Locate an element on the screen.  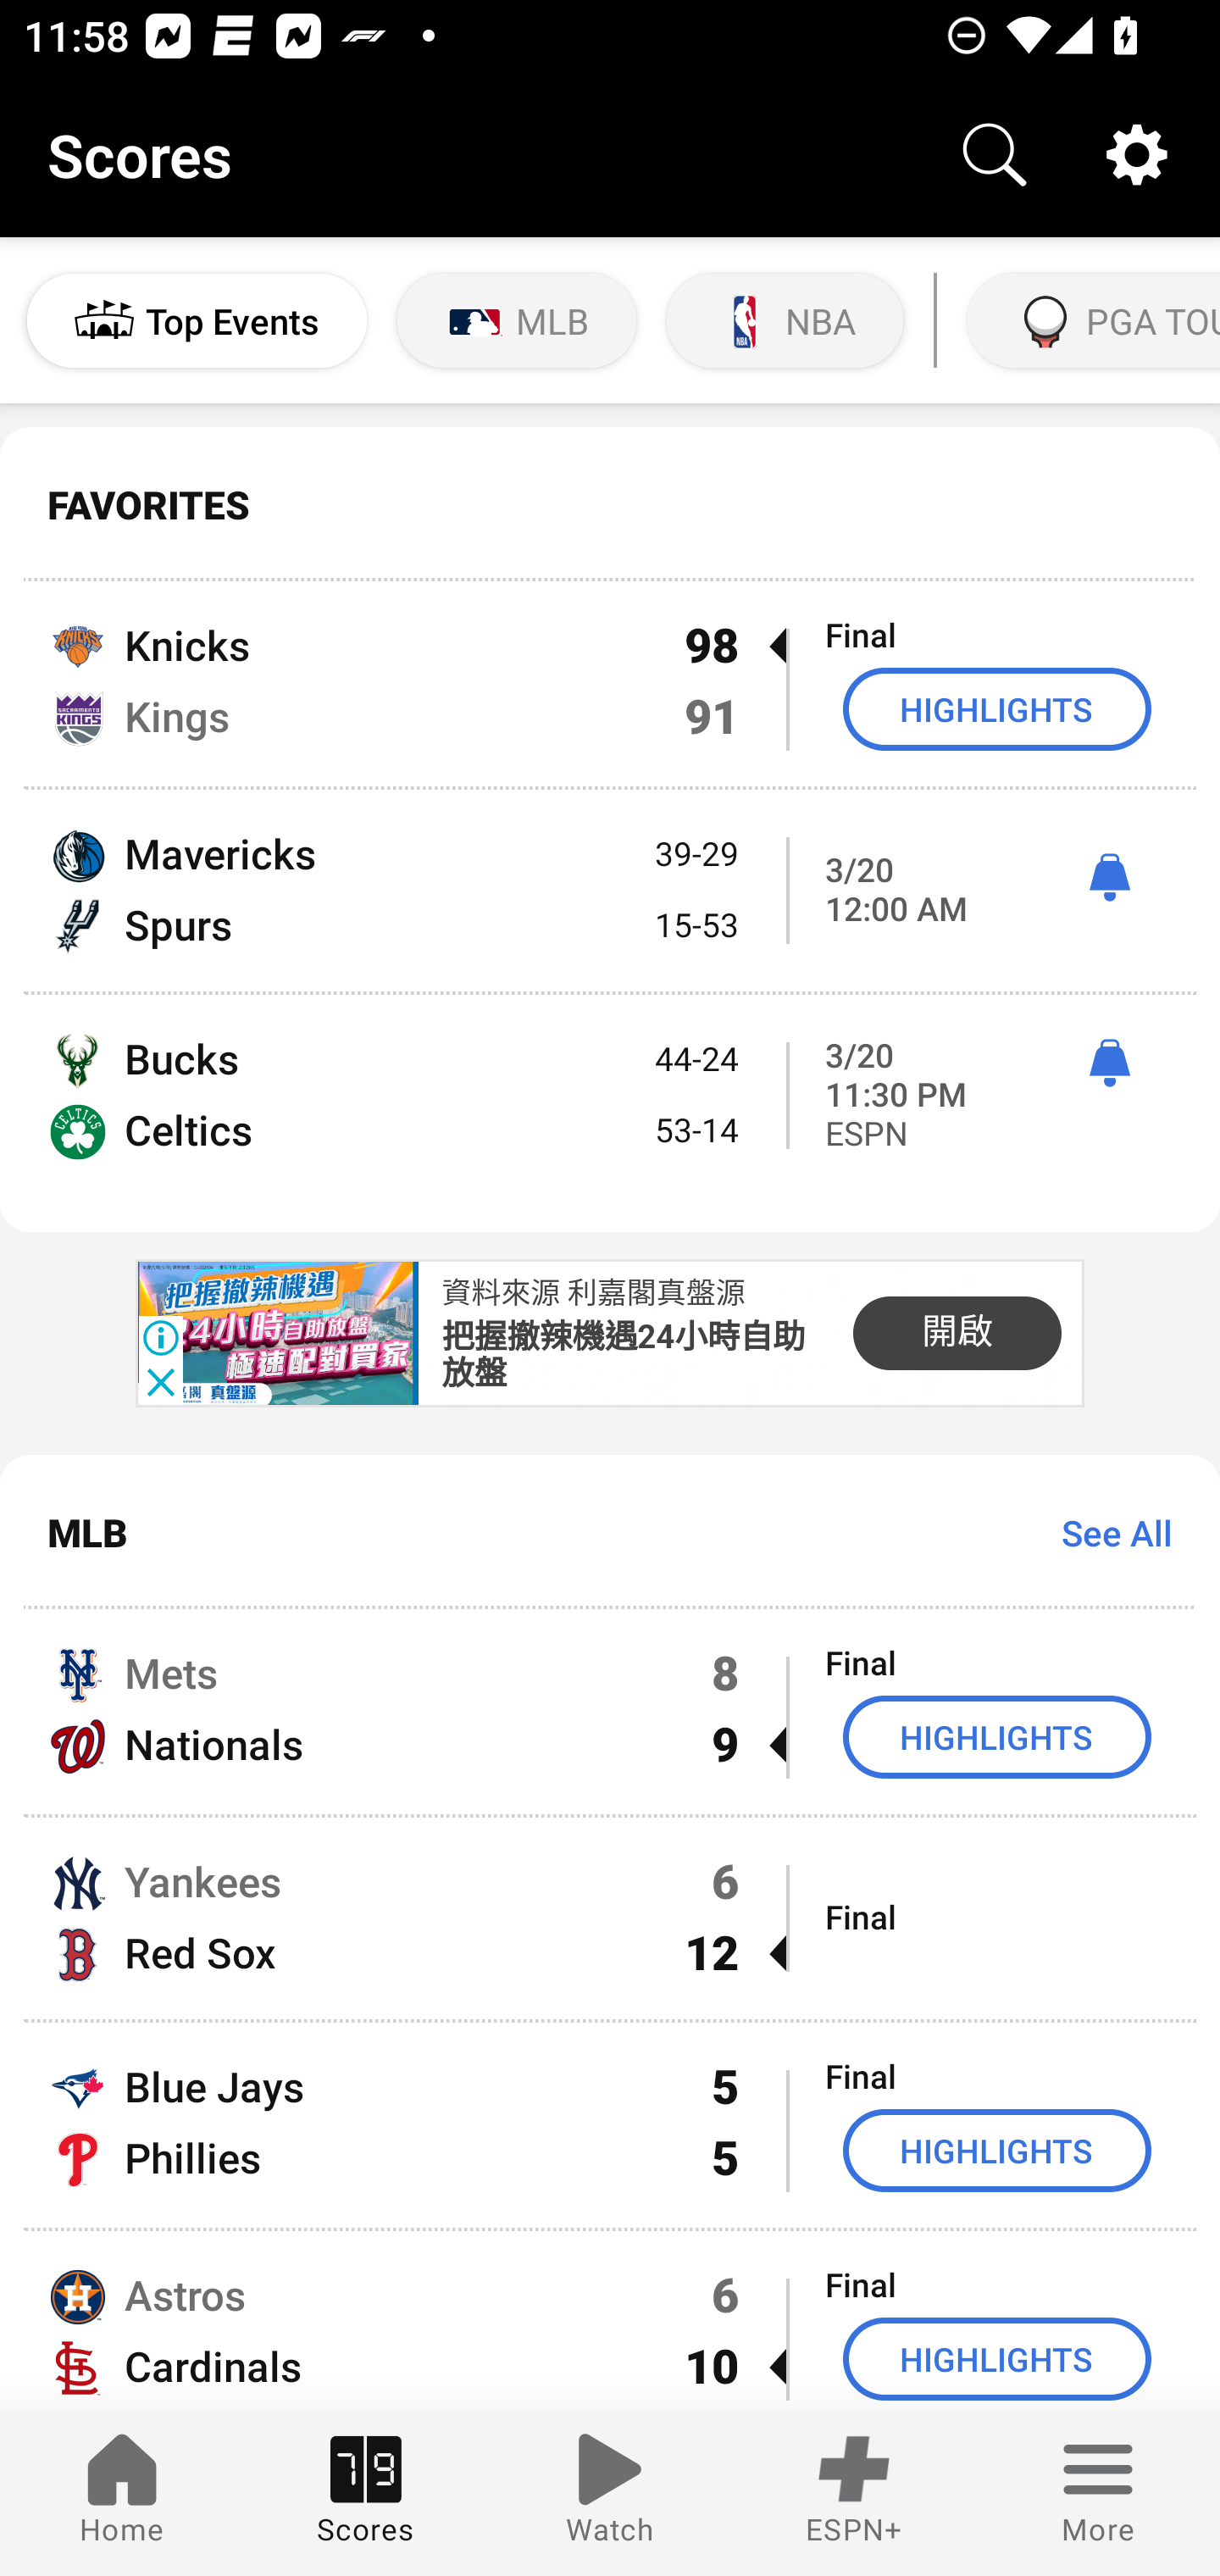
HIGHLIGHTS is located at coordinates (997, 2359).